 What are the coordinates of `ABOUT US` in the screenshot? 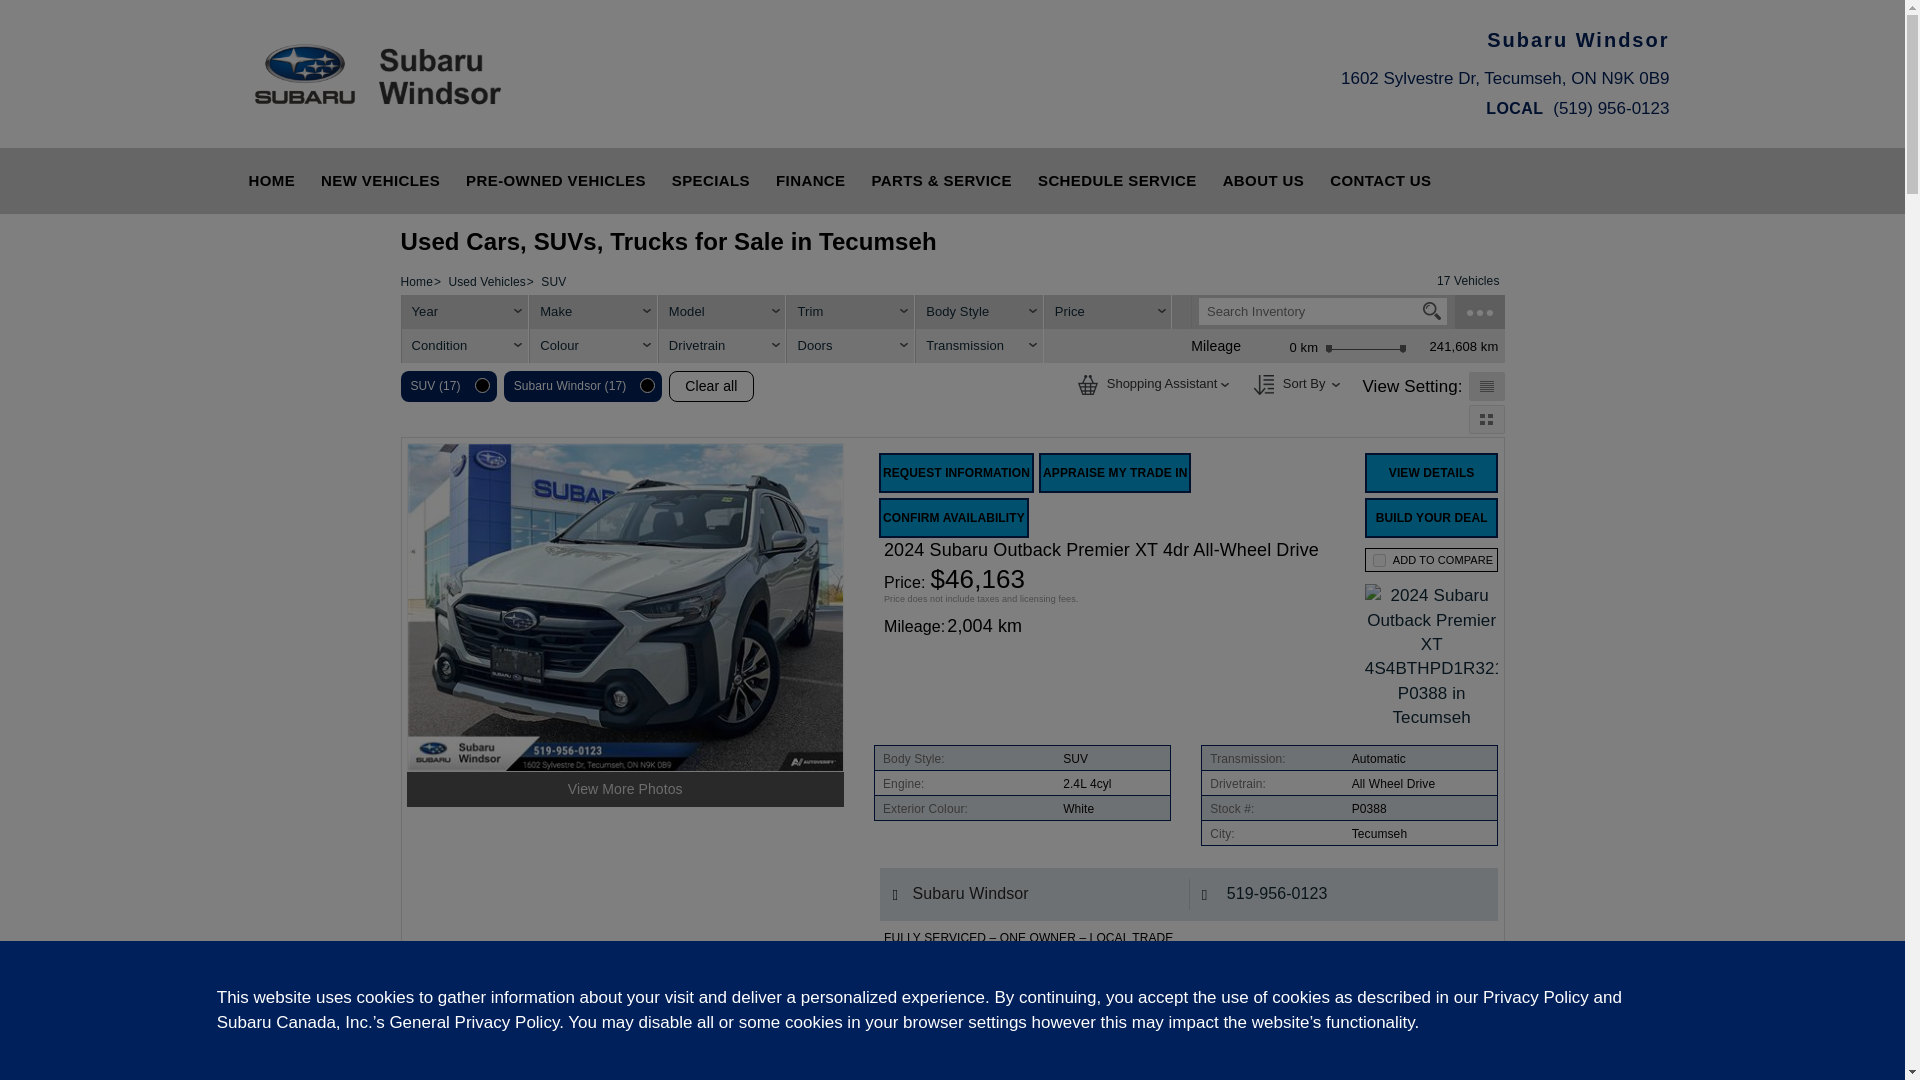 It's located at (1263, 180).